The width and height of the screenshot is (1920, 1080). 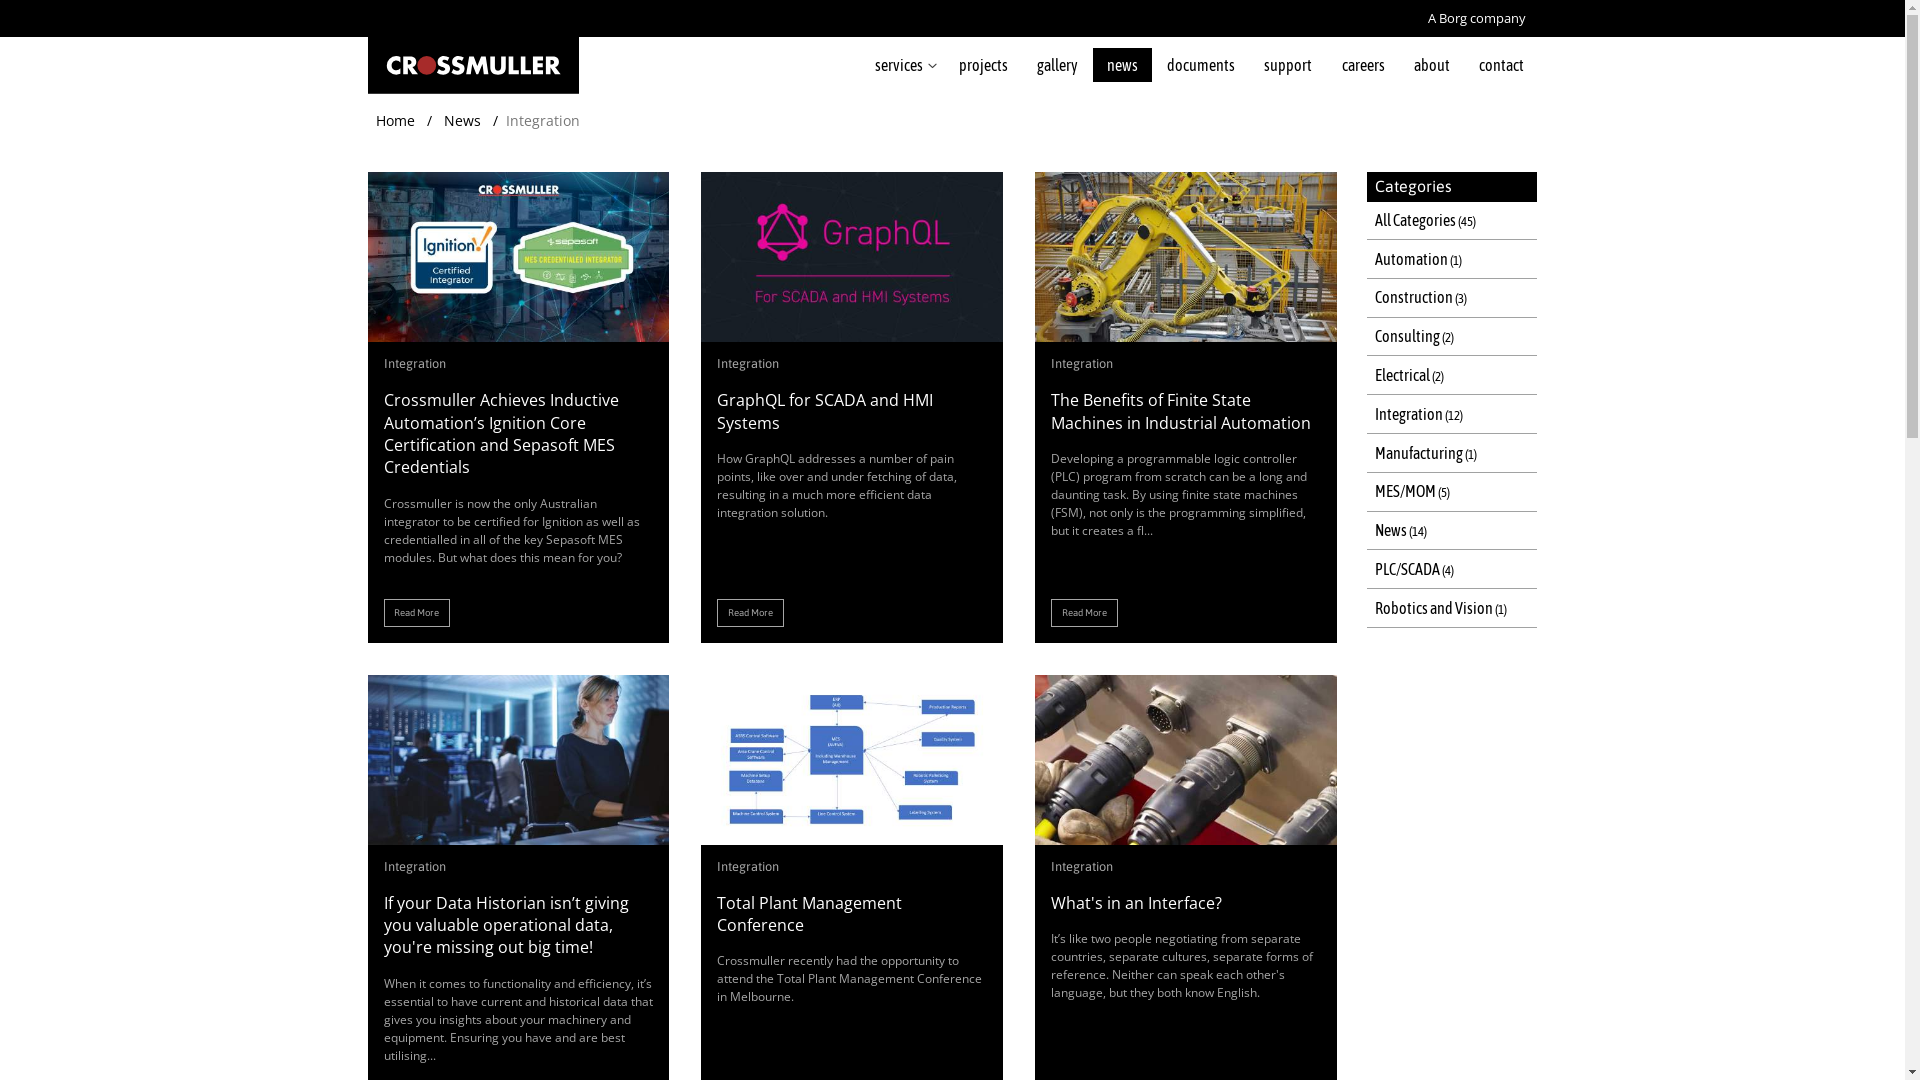 What do you see at coordinates (417, 613) in the screenshot?
I see `Read More` at bounding box center [417, 613].